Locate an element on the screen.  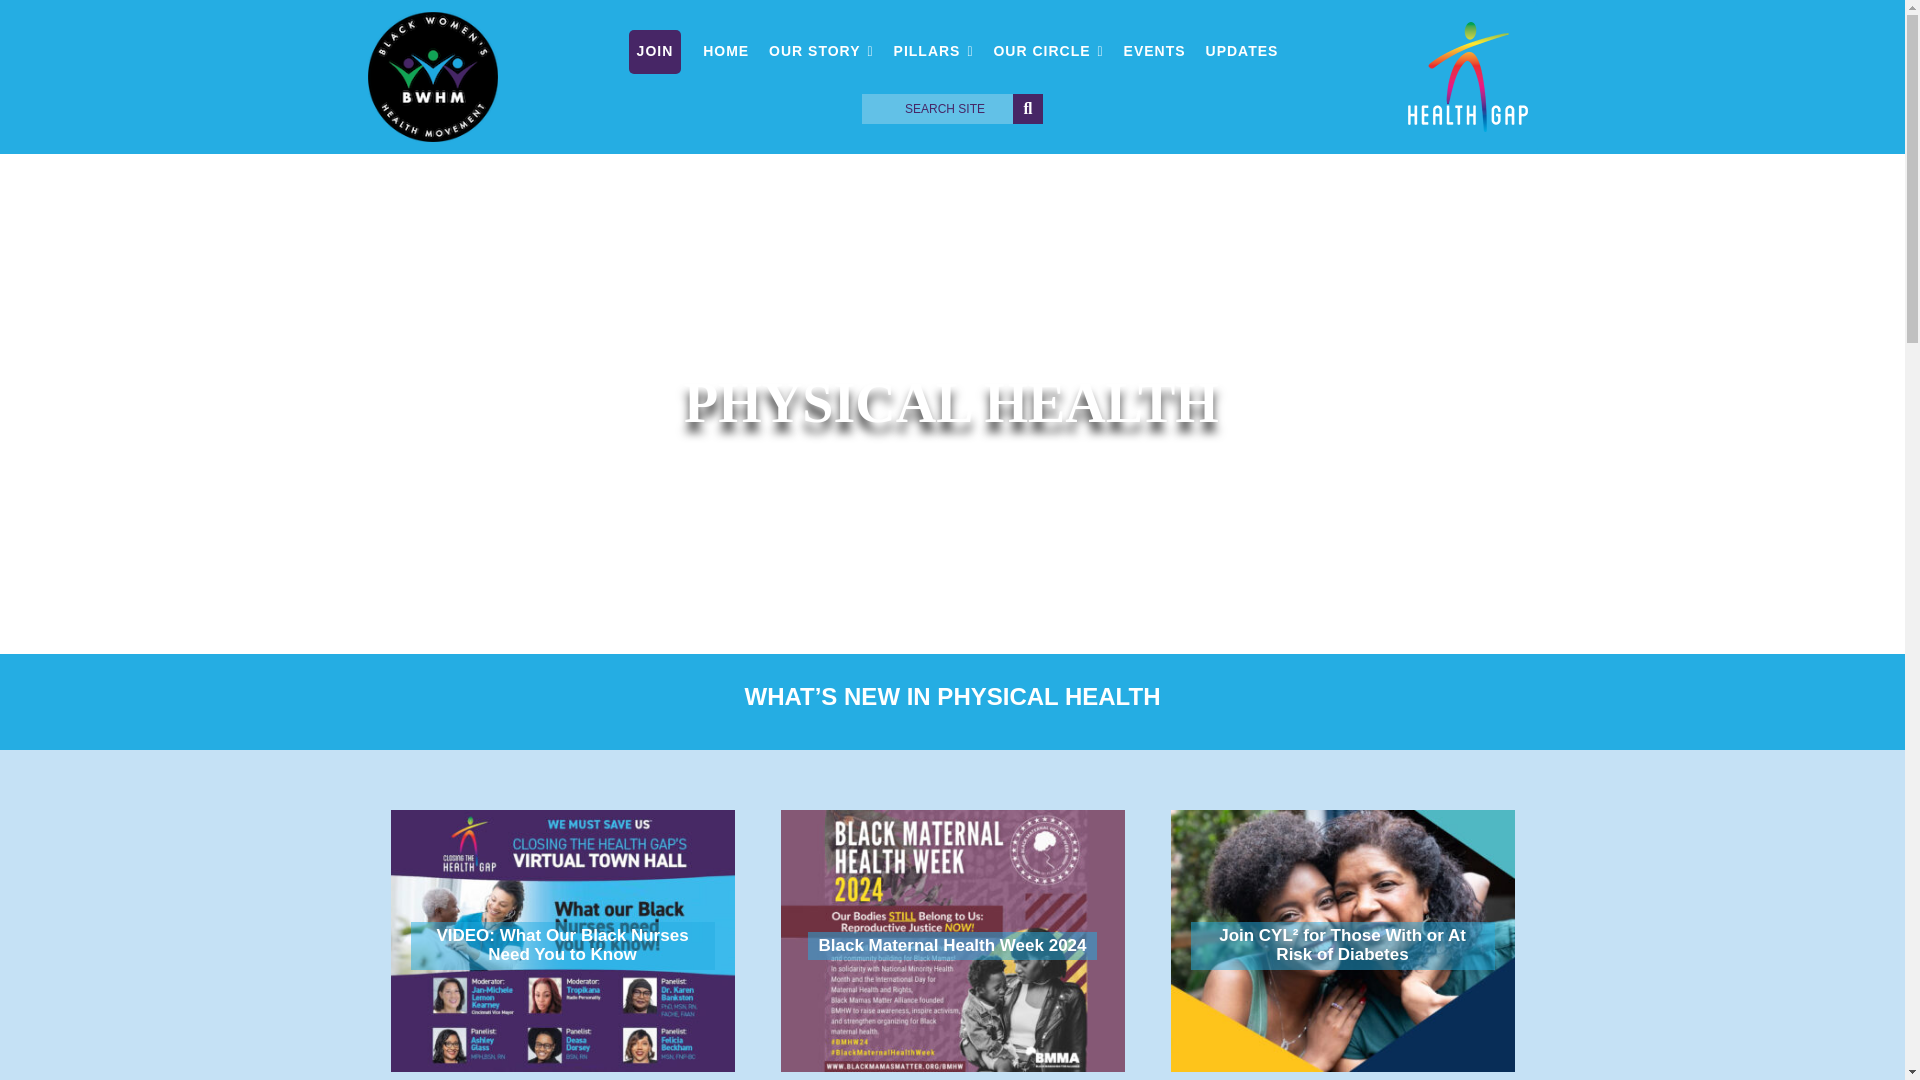
OUR STORY is located at coordinates (820, 52).